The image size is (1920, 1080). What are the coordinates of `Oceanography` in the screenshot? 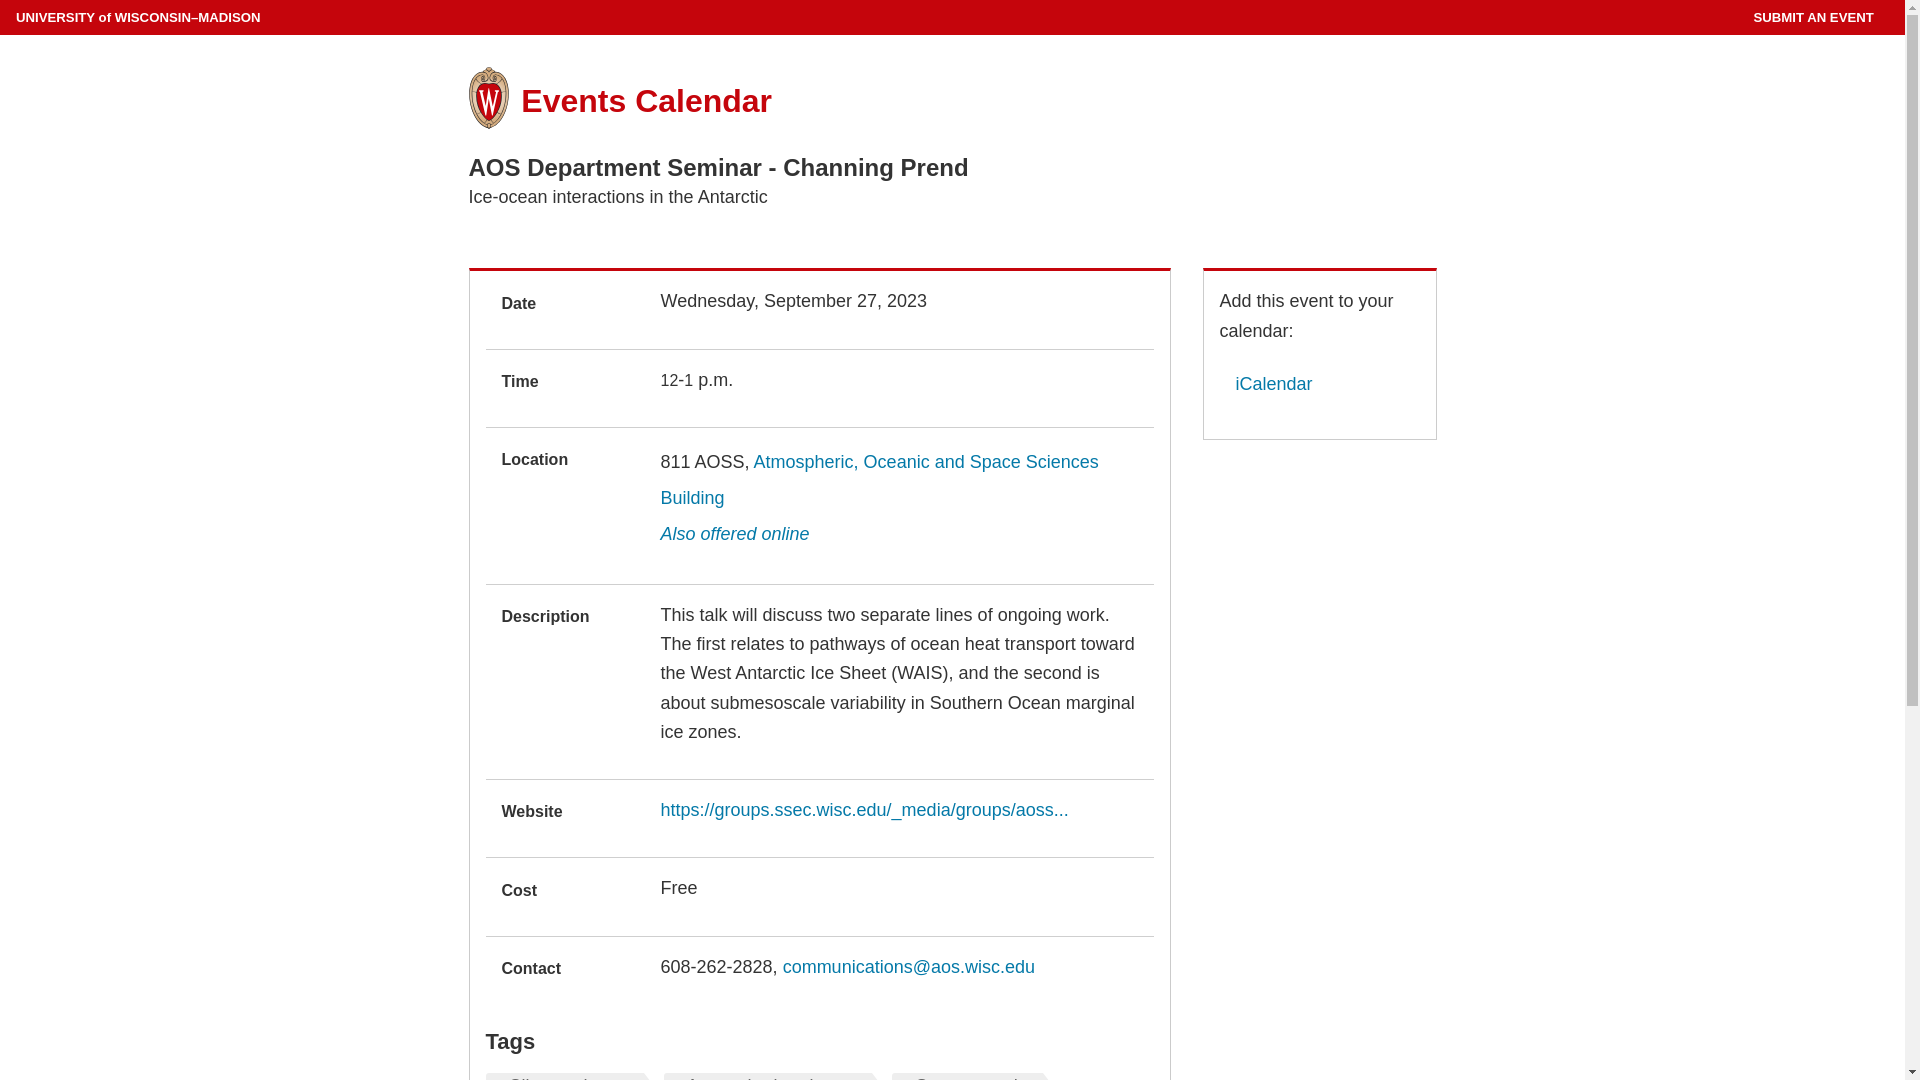 It's located at (972, 1076).